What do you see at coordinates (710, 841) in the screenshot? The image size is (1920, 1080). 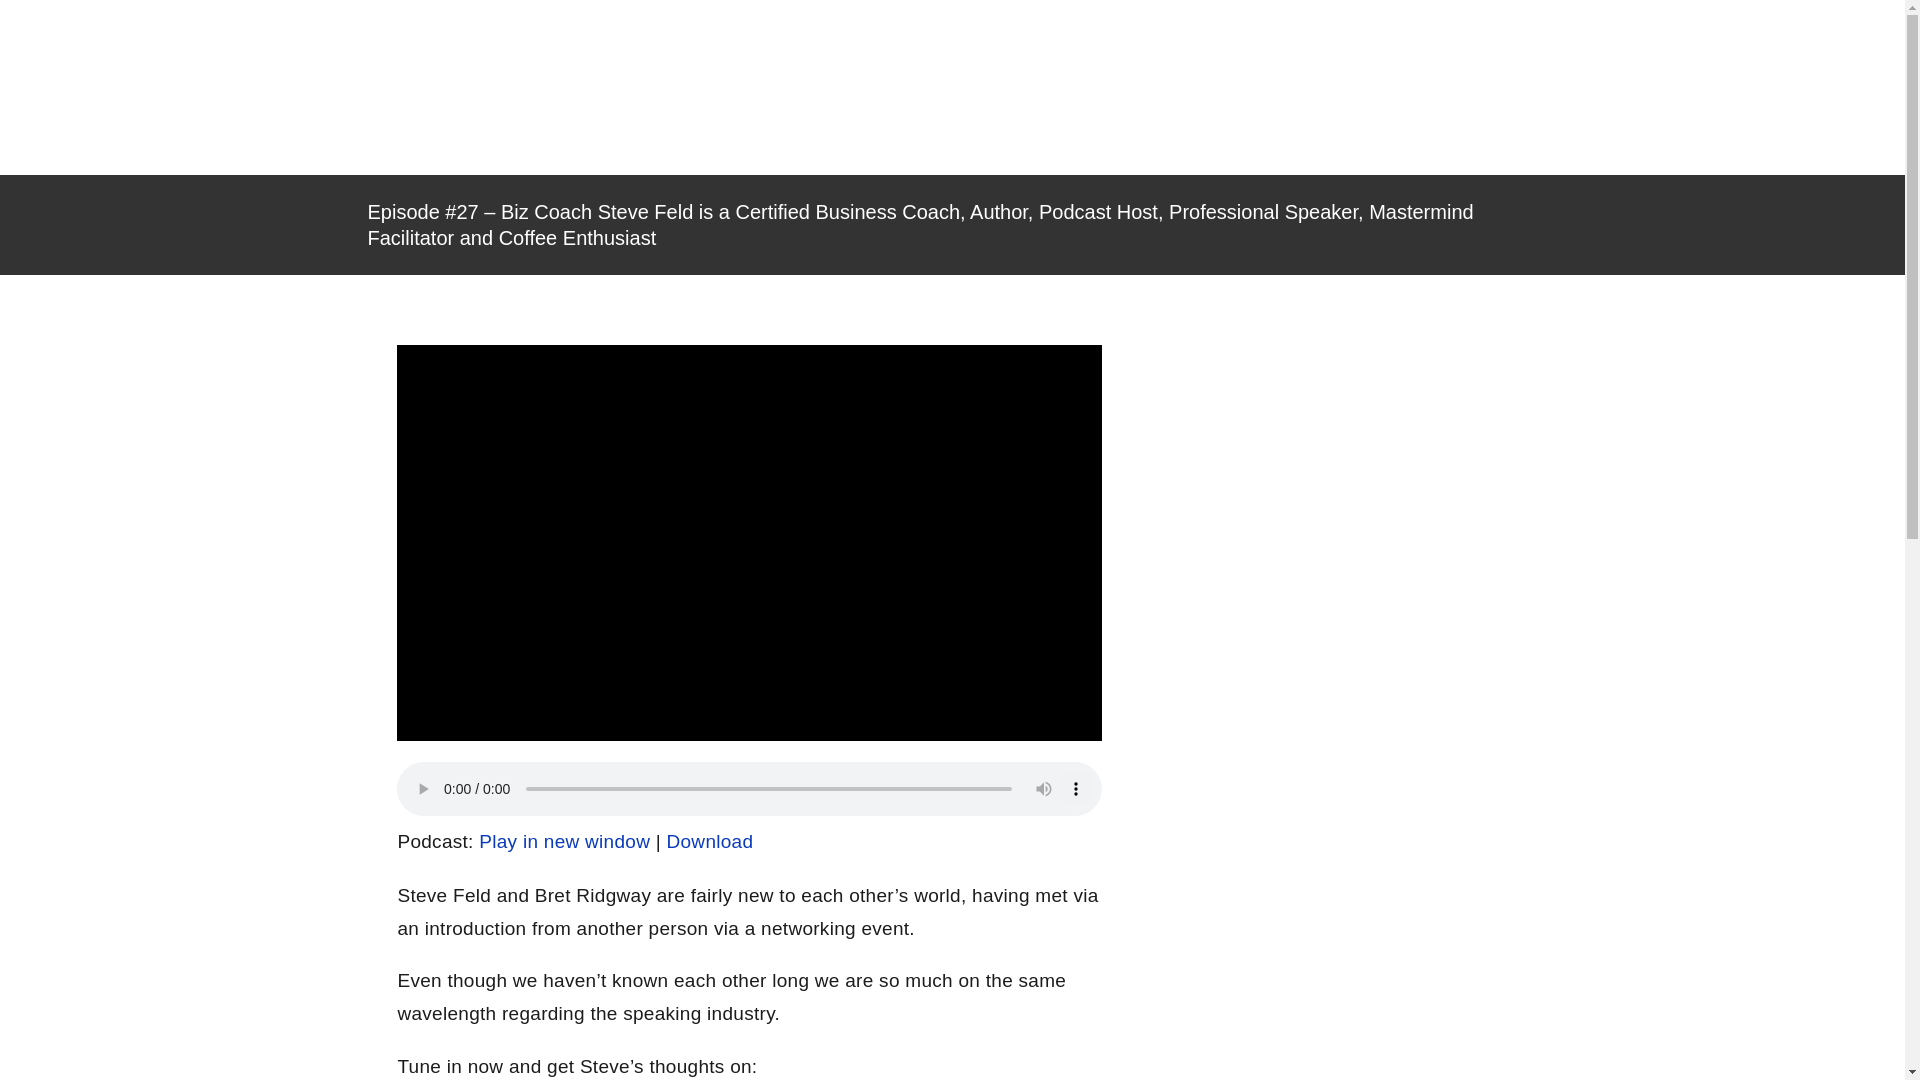 I see `Download` at bounding box center [710, 841].